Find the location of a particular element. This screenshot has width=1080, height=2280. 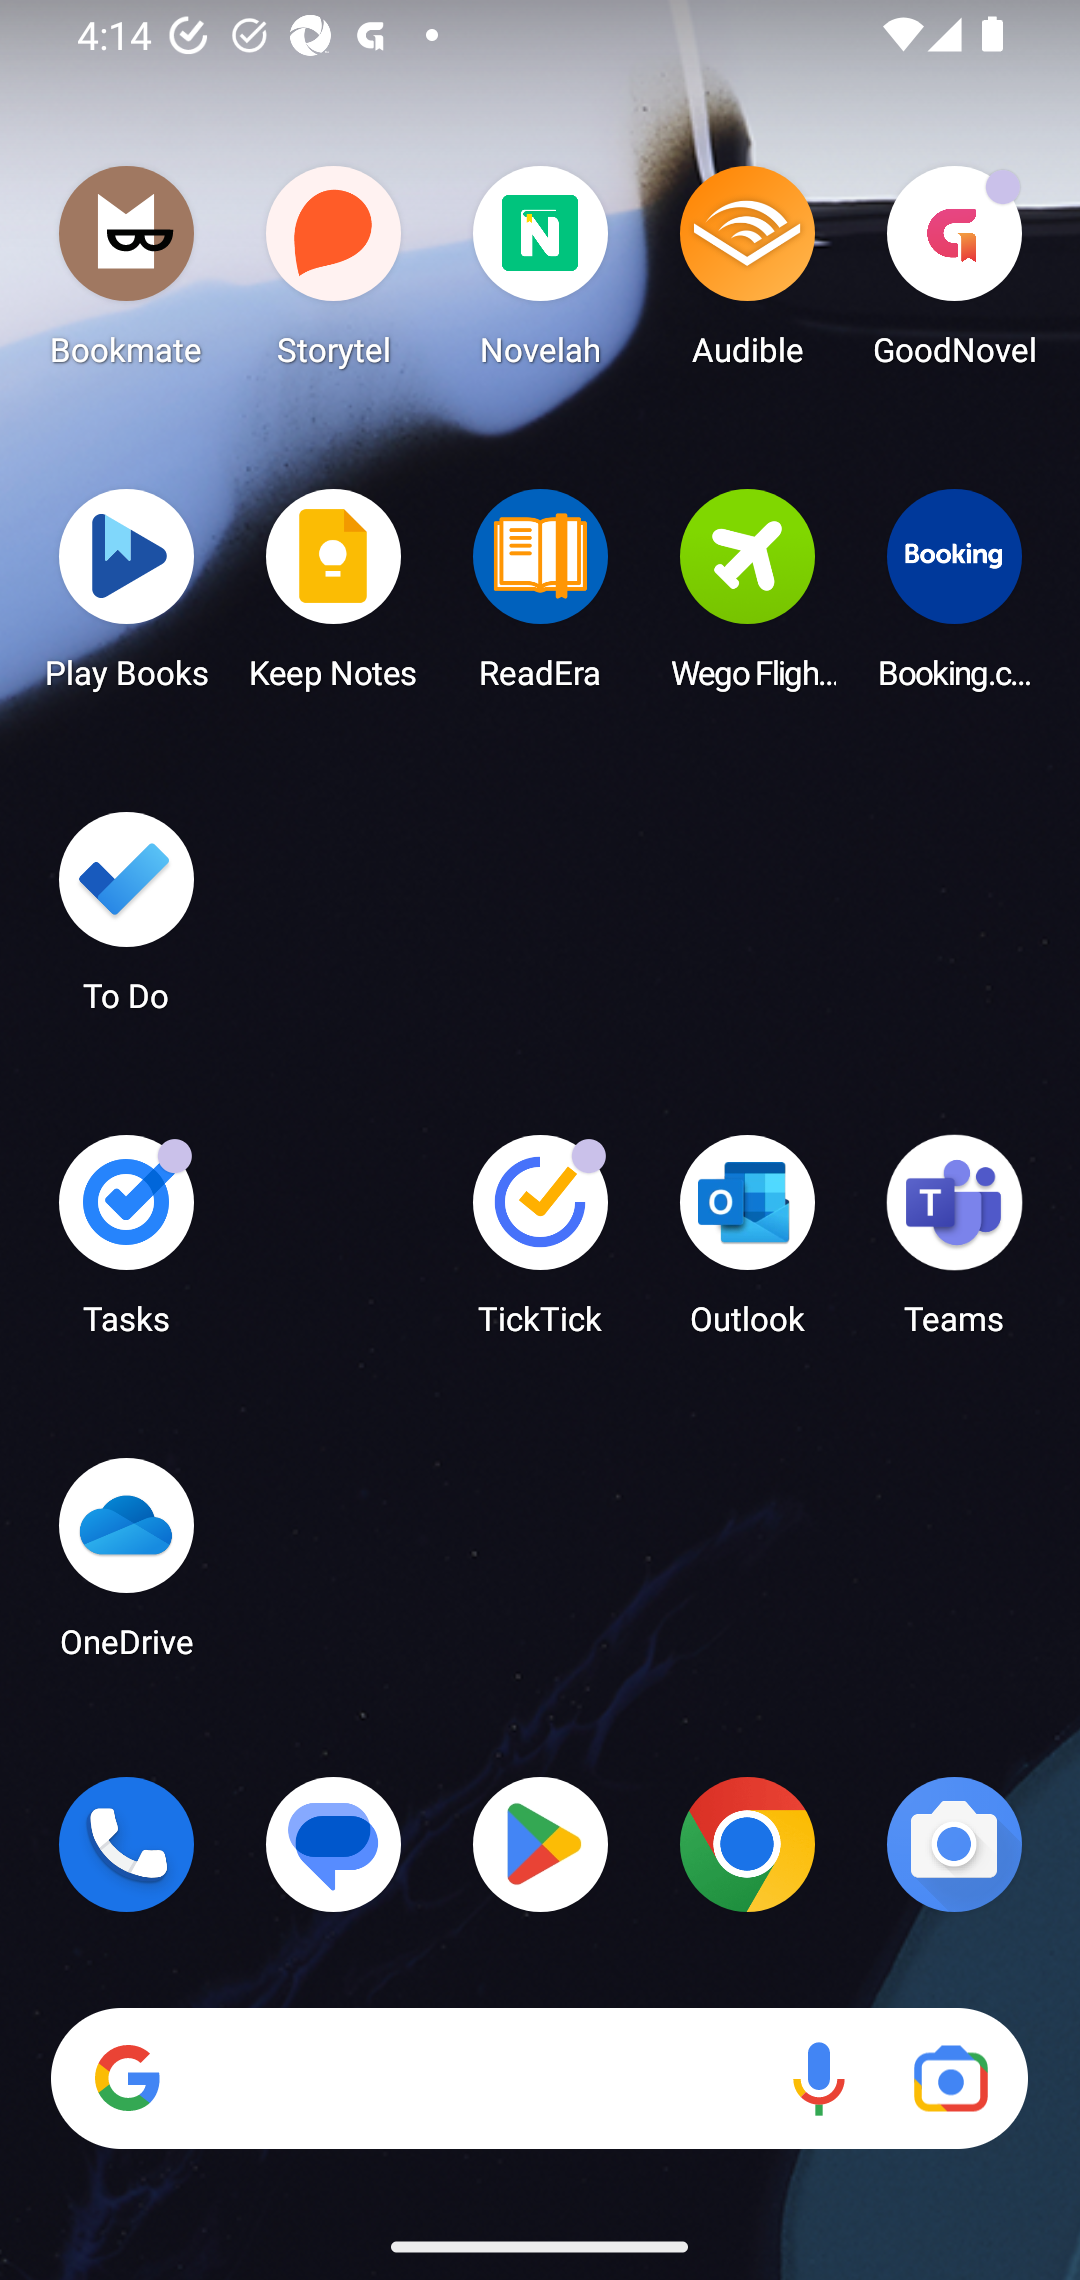

Keep Notes is located at coordinates (334, 597).